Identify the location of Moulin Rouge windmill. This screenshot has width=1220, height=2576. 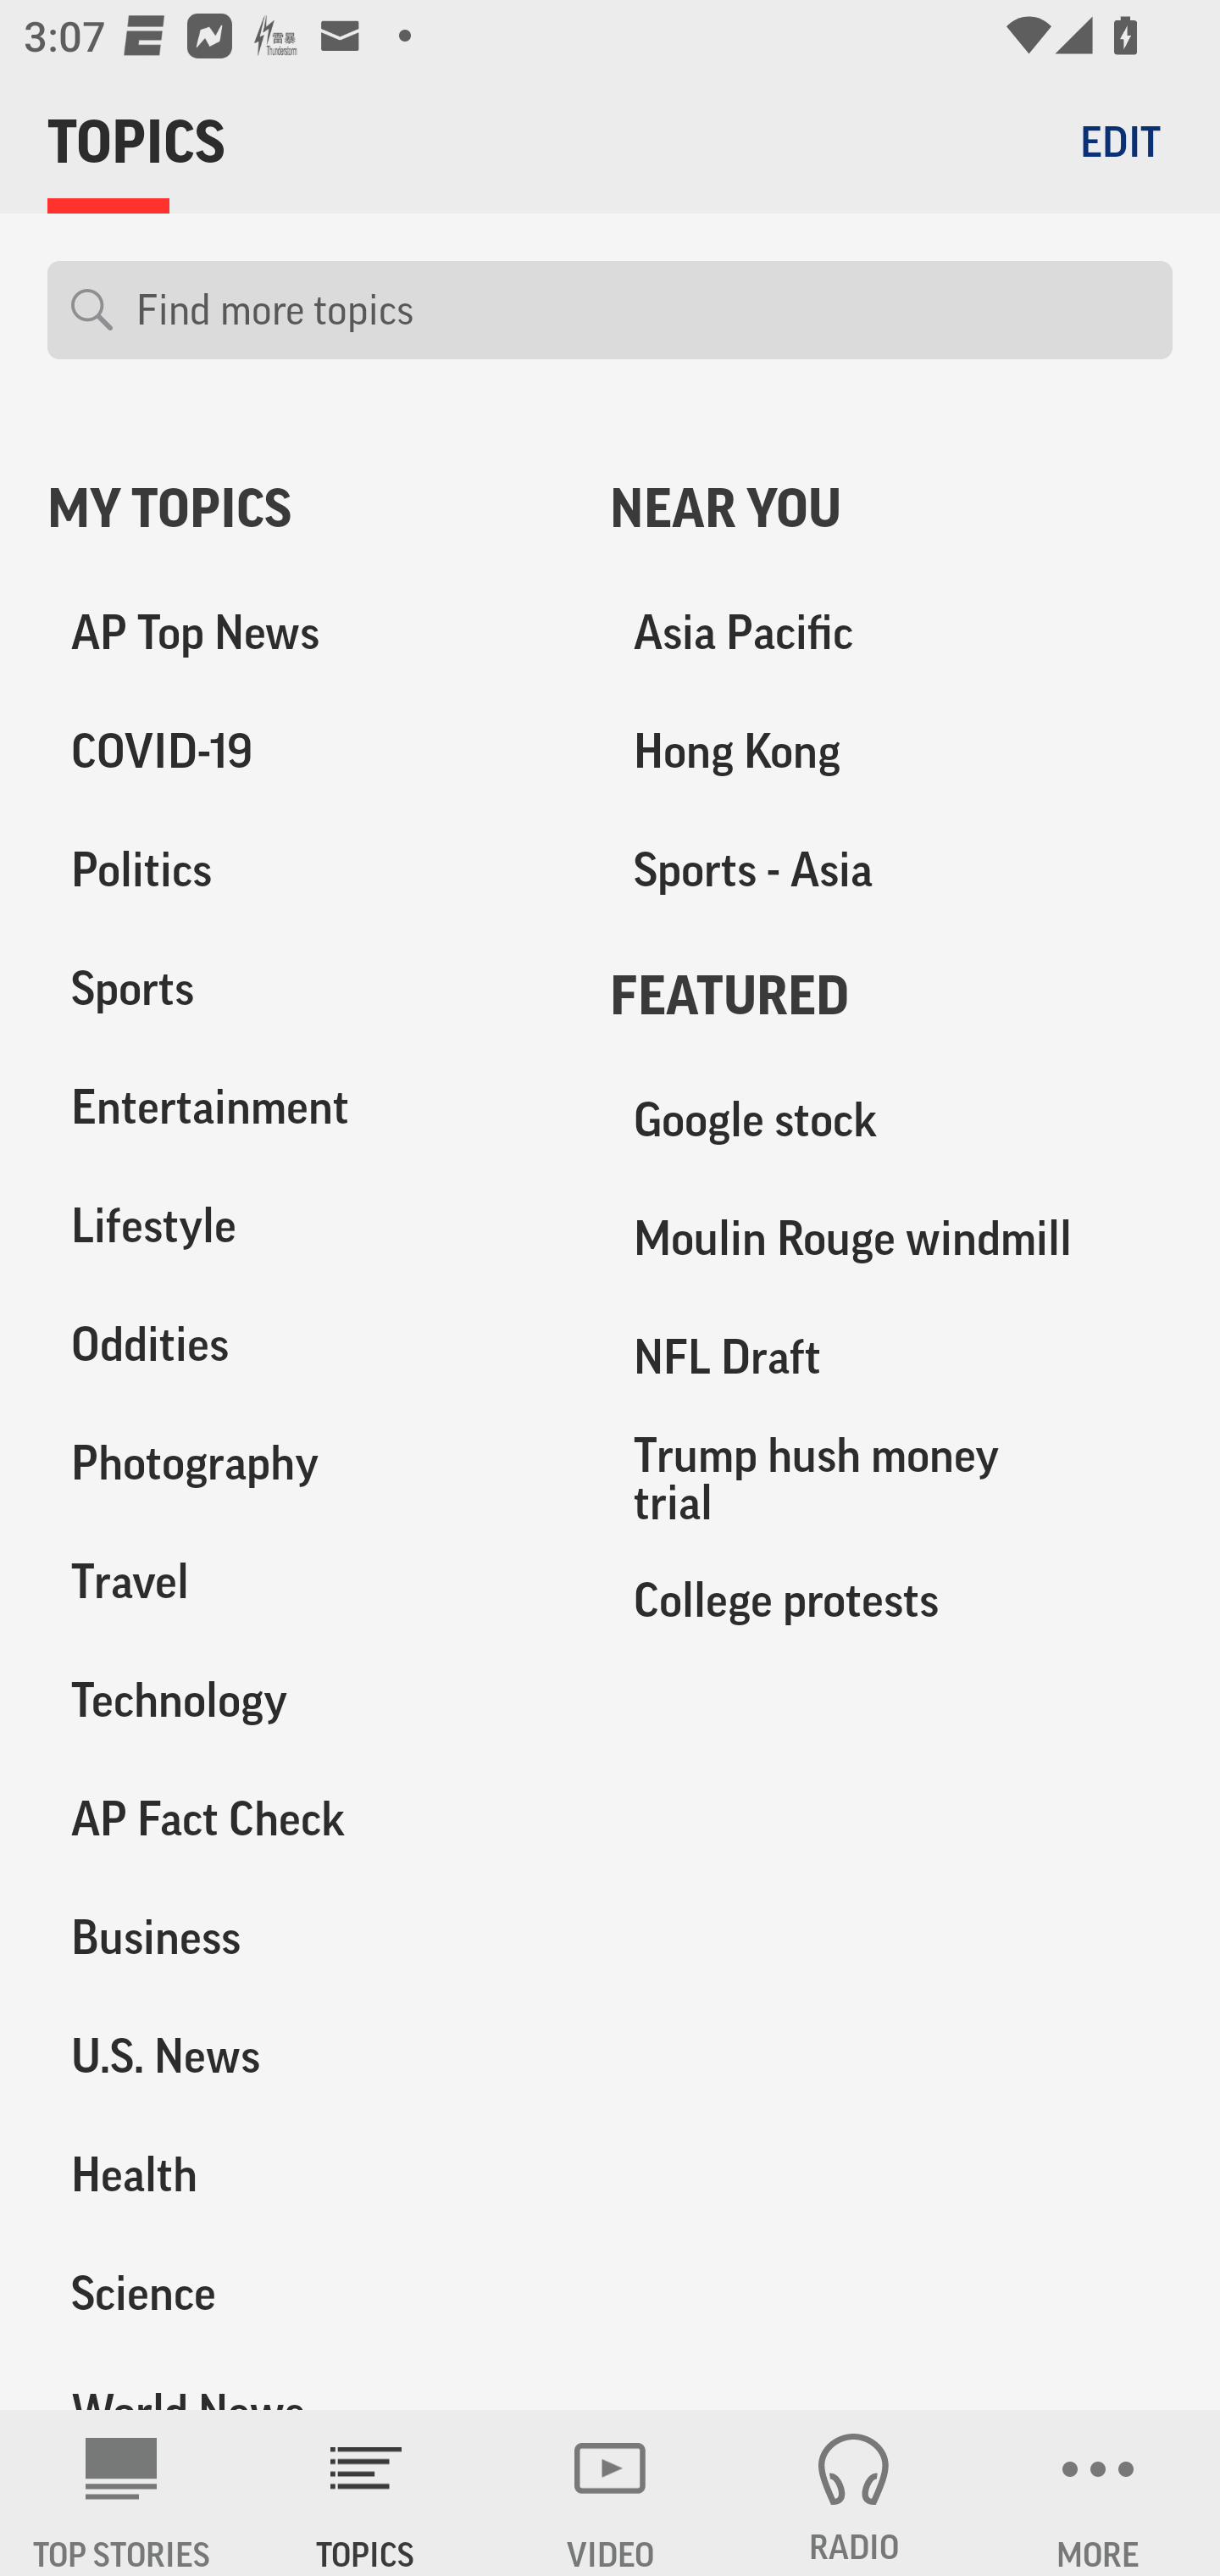
(891, 1239).